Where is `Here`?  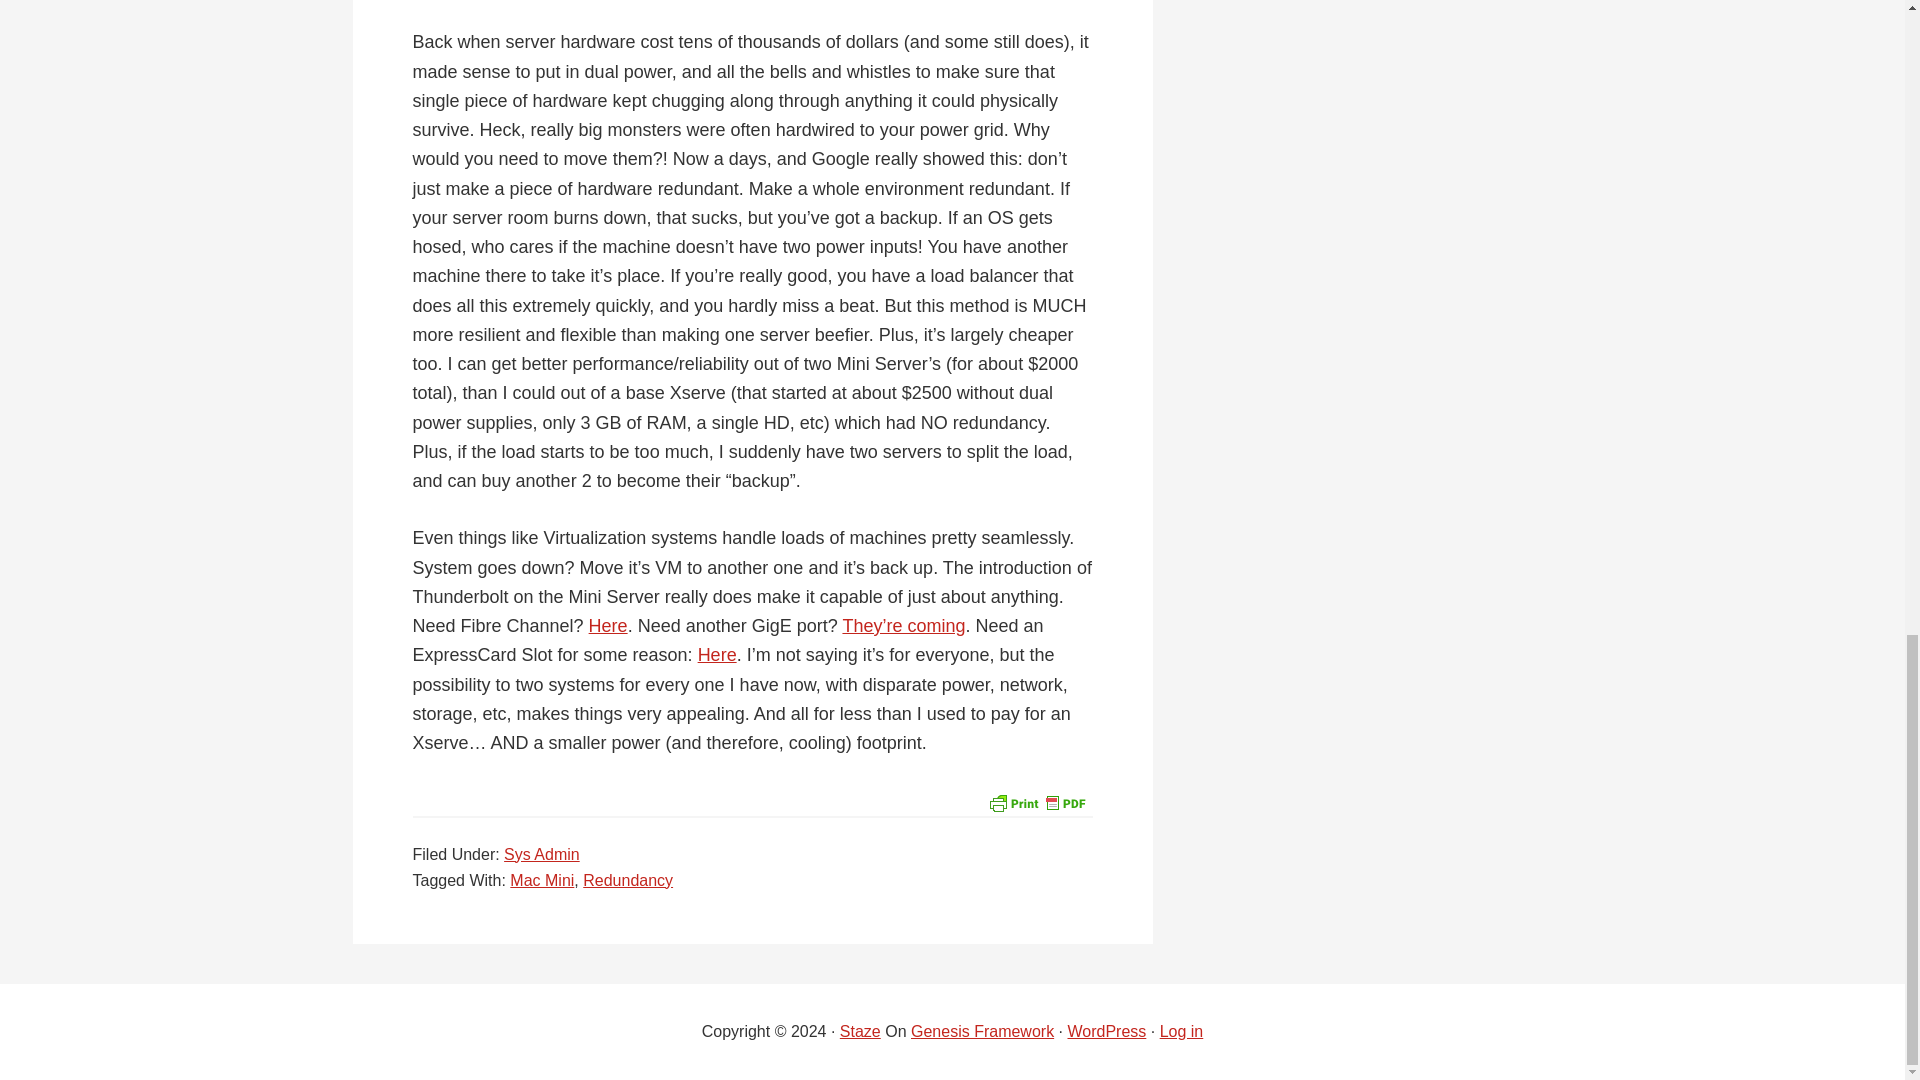
Here is located at coordinates (718, 654).